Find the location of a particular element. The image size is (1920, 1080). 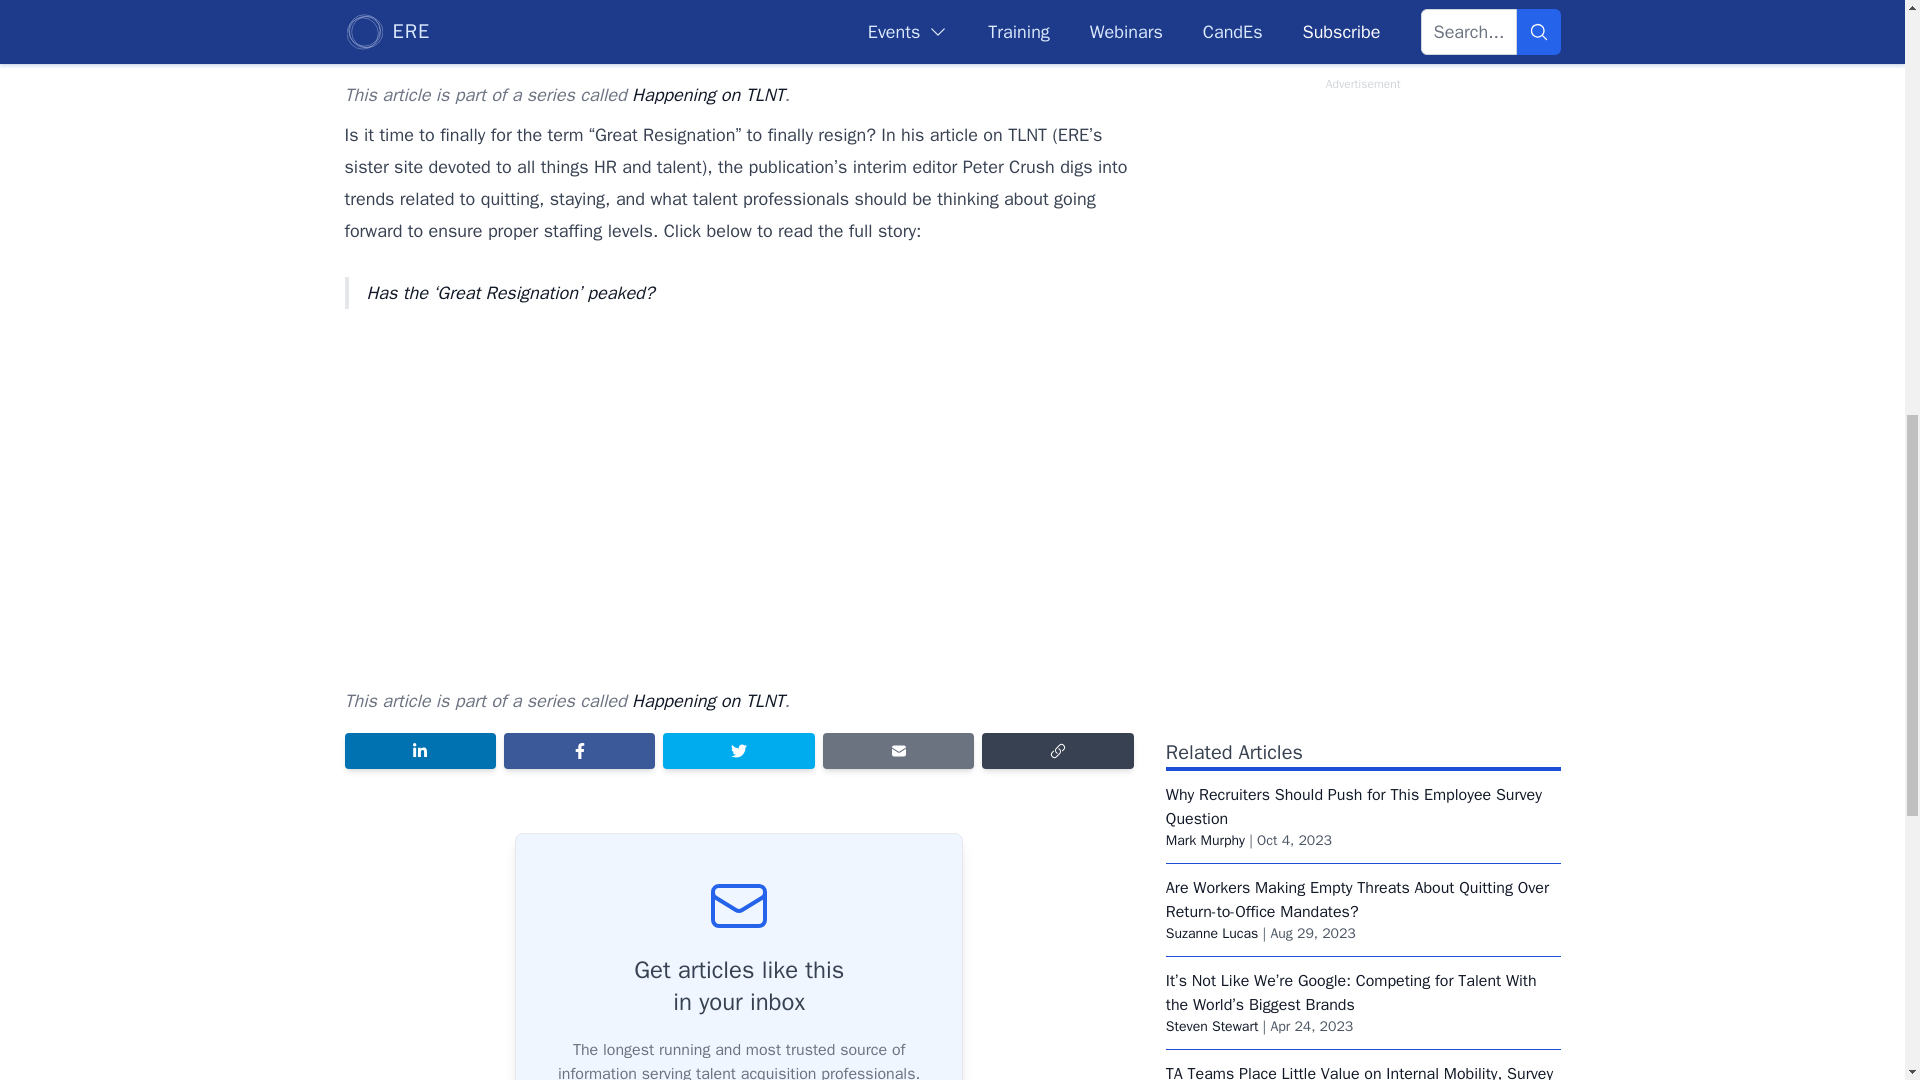

Happening on TLNT is located at coordinates (707, 700).